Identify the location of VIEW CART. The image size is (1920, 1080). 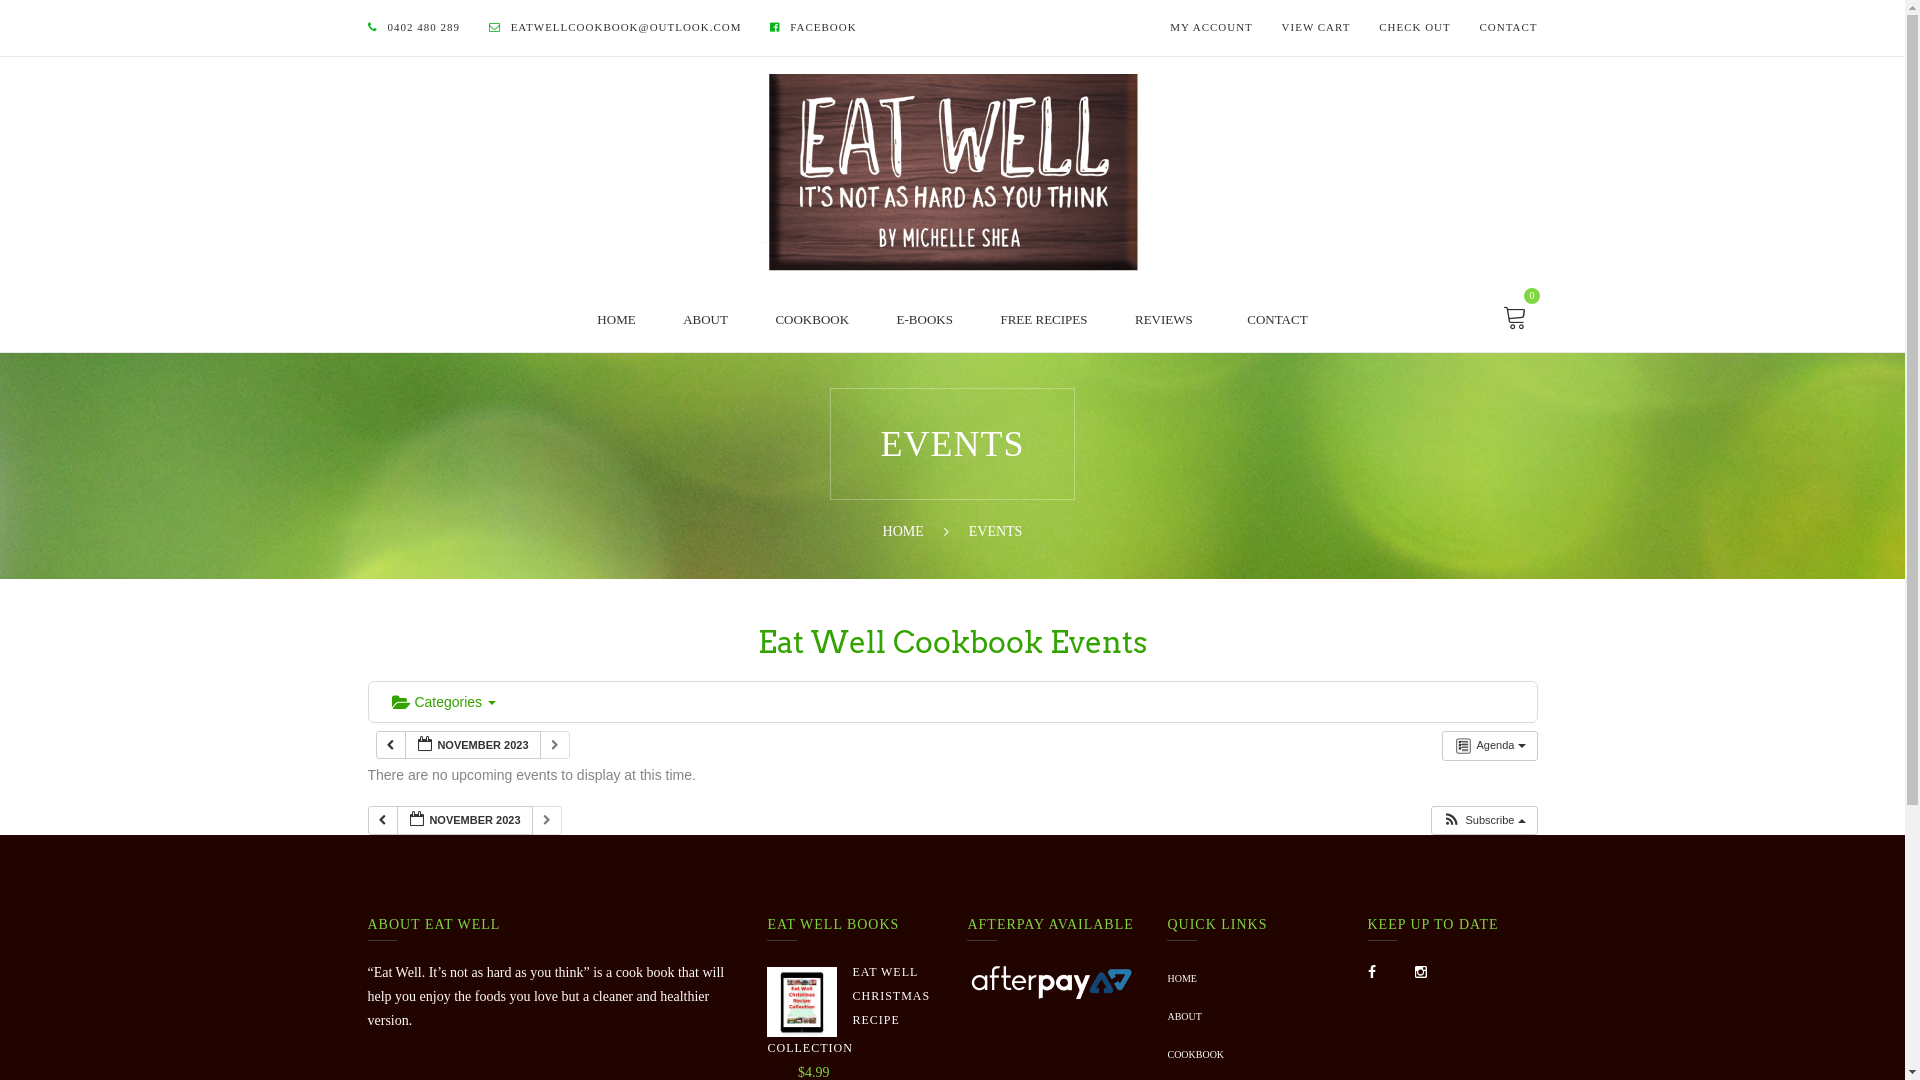
(1316, 28).